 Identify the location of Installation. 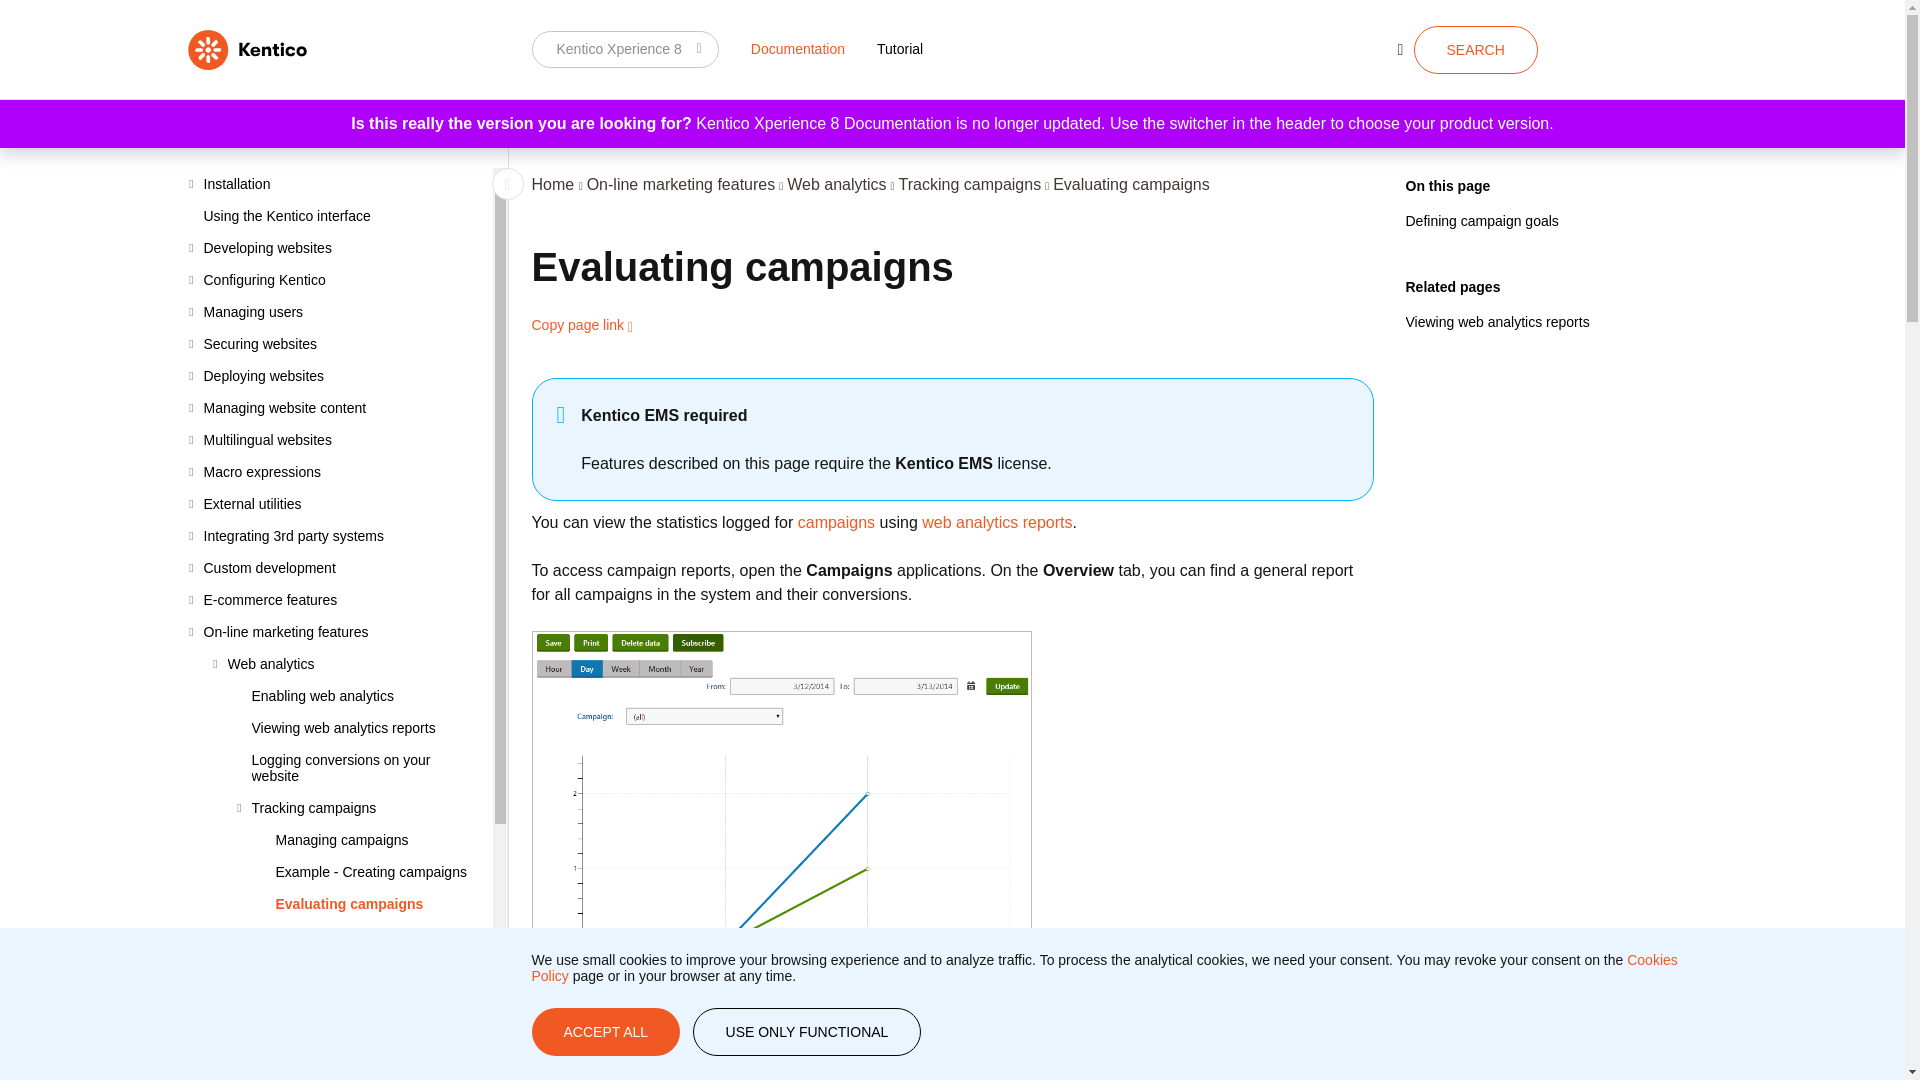
(340, 184).